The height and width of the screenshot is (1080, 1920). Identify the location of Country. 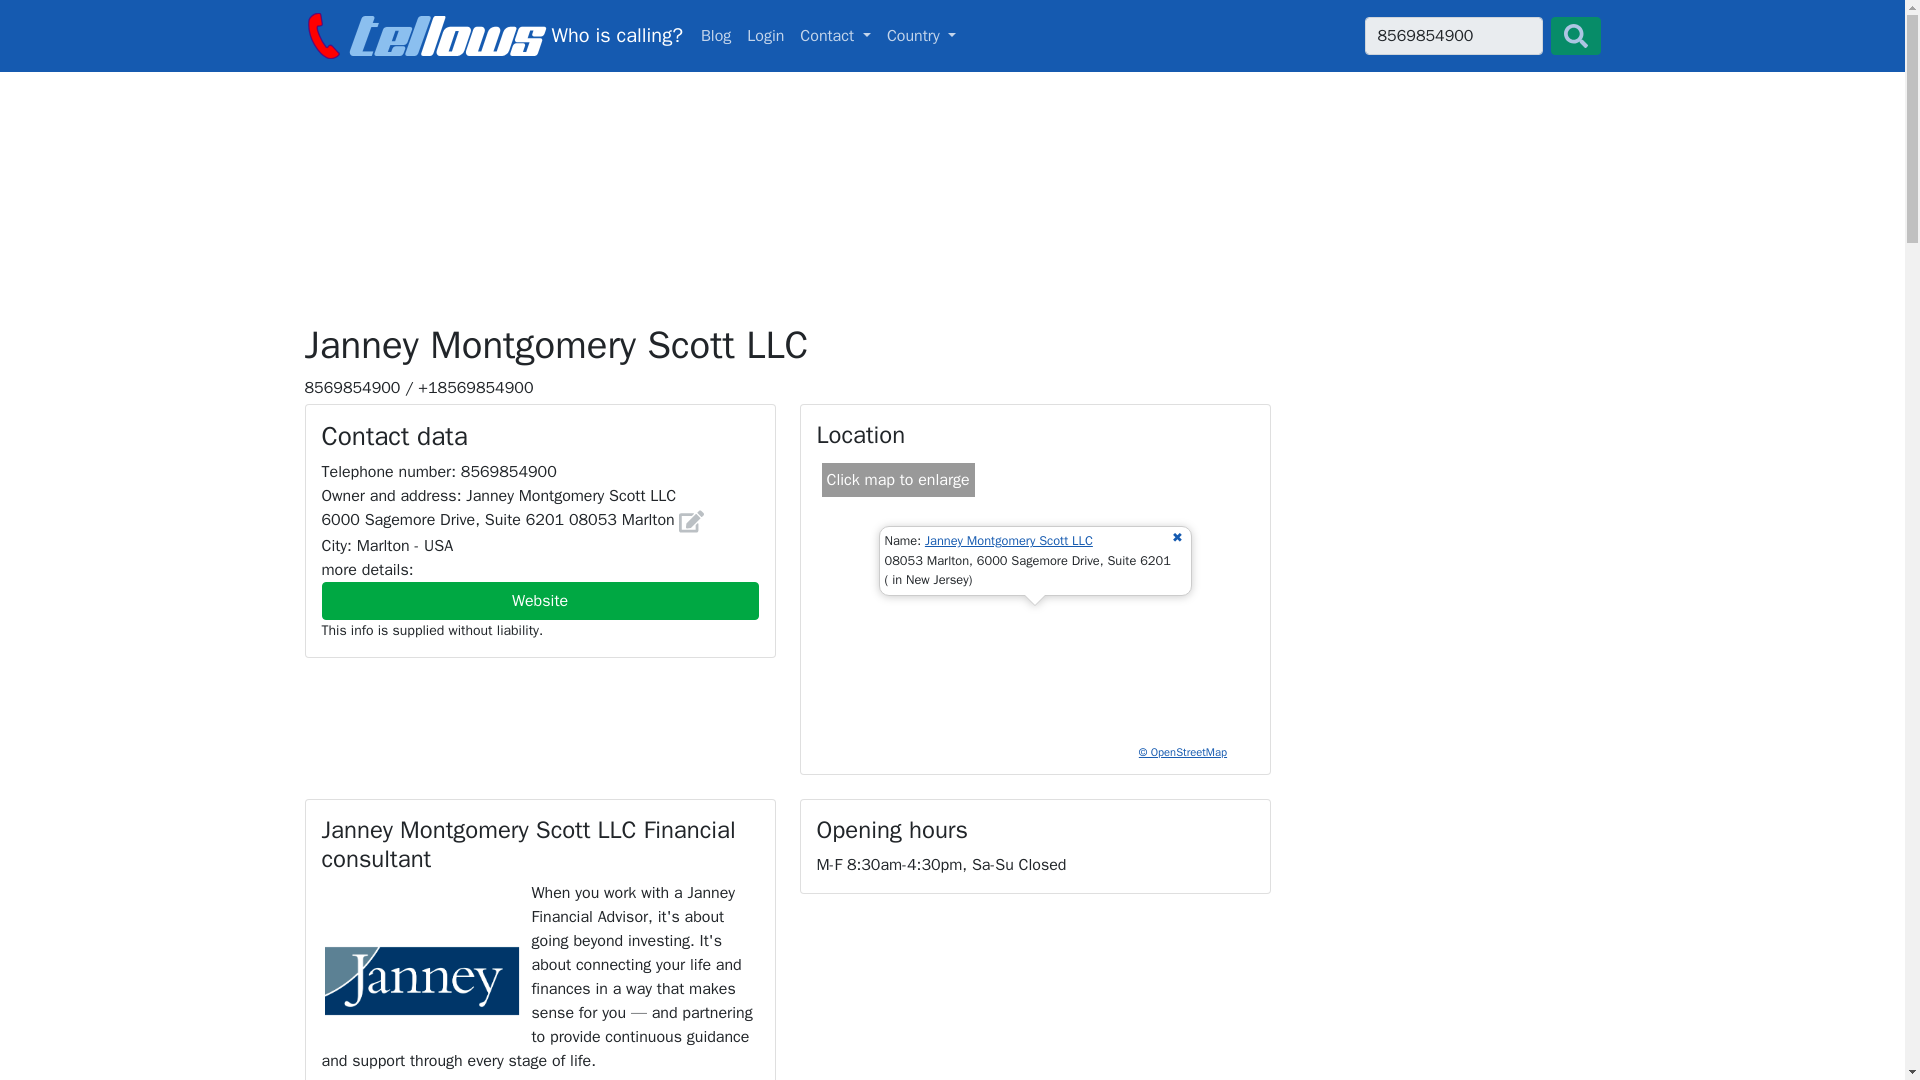
(835, 36).